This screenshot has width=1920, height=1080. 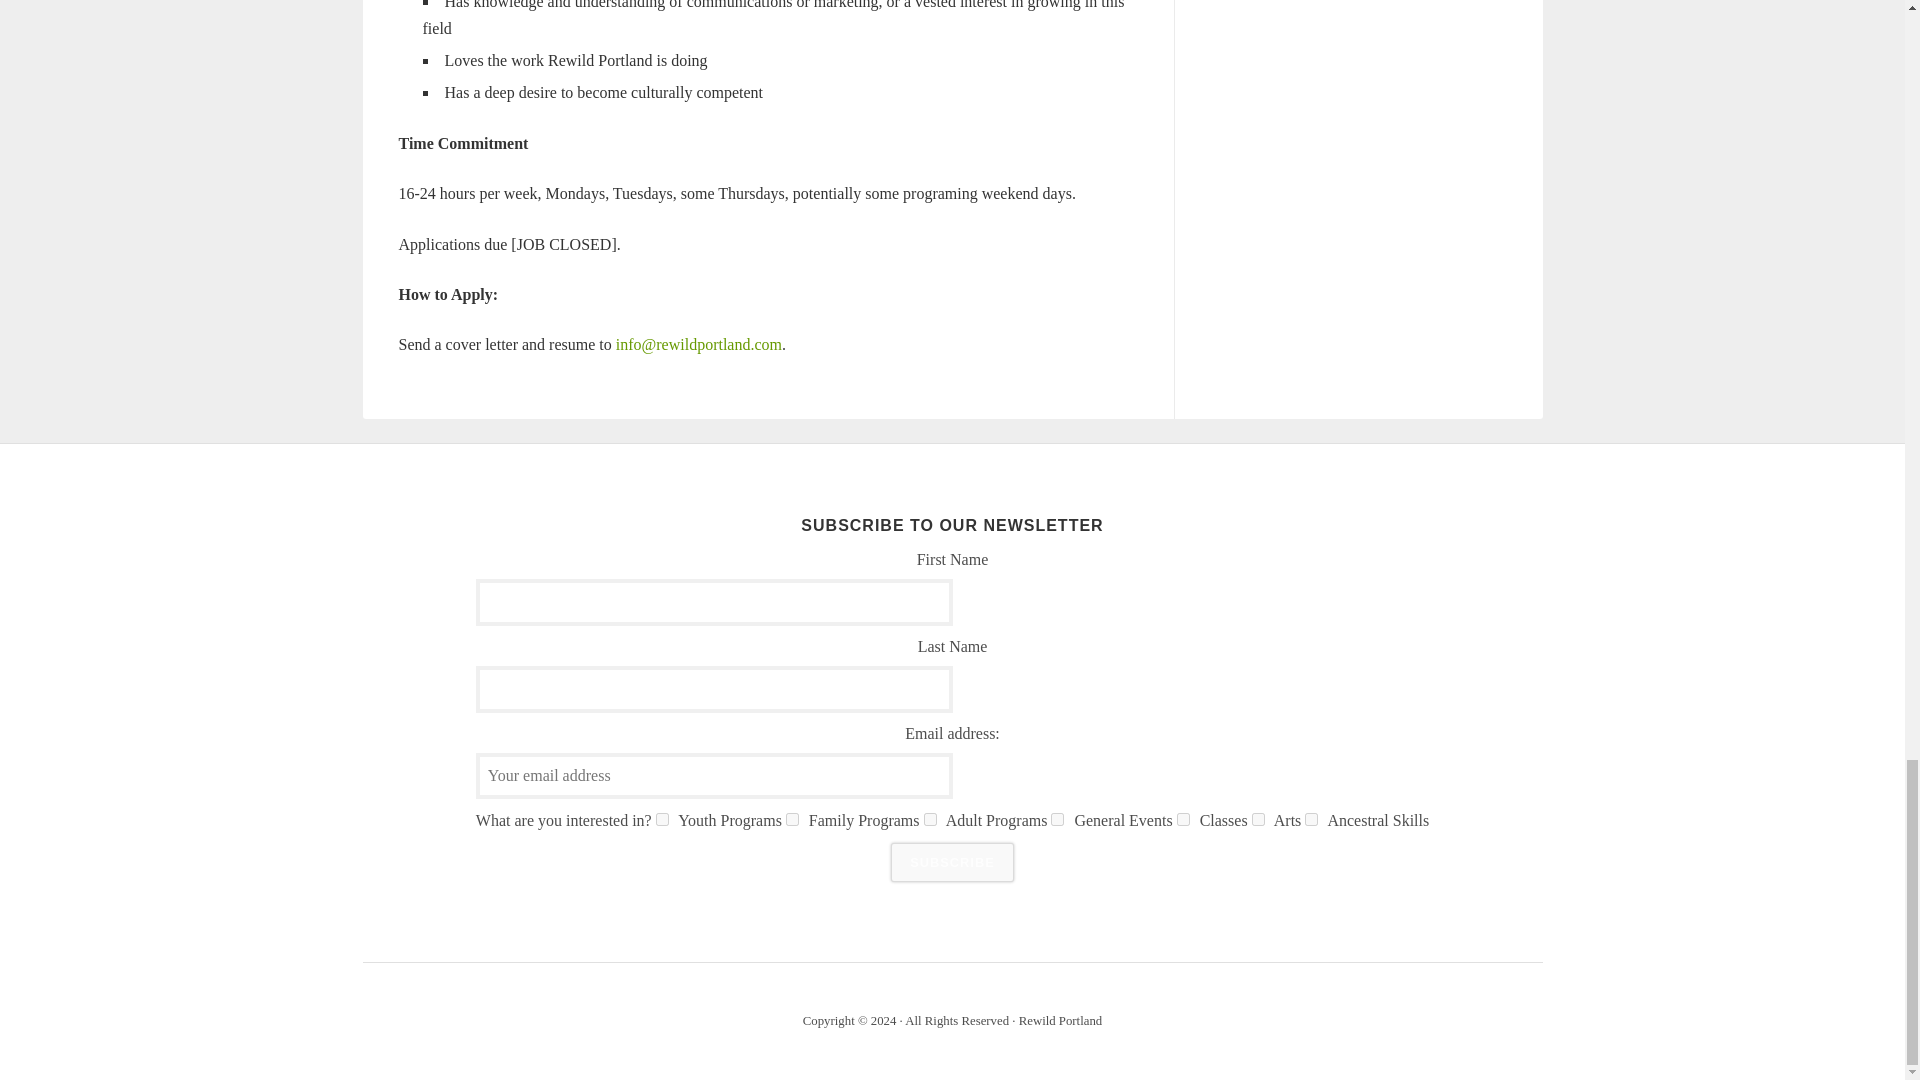 I want to click on e719ee87cd, so click(x=792, y=820).